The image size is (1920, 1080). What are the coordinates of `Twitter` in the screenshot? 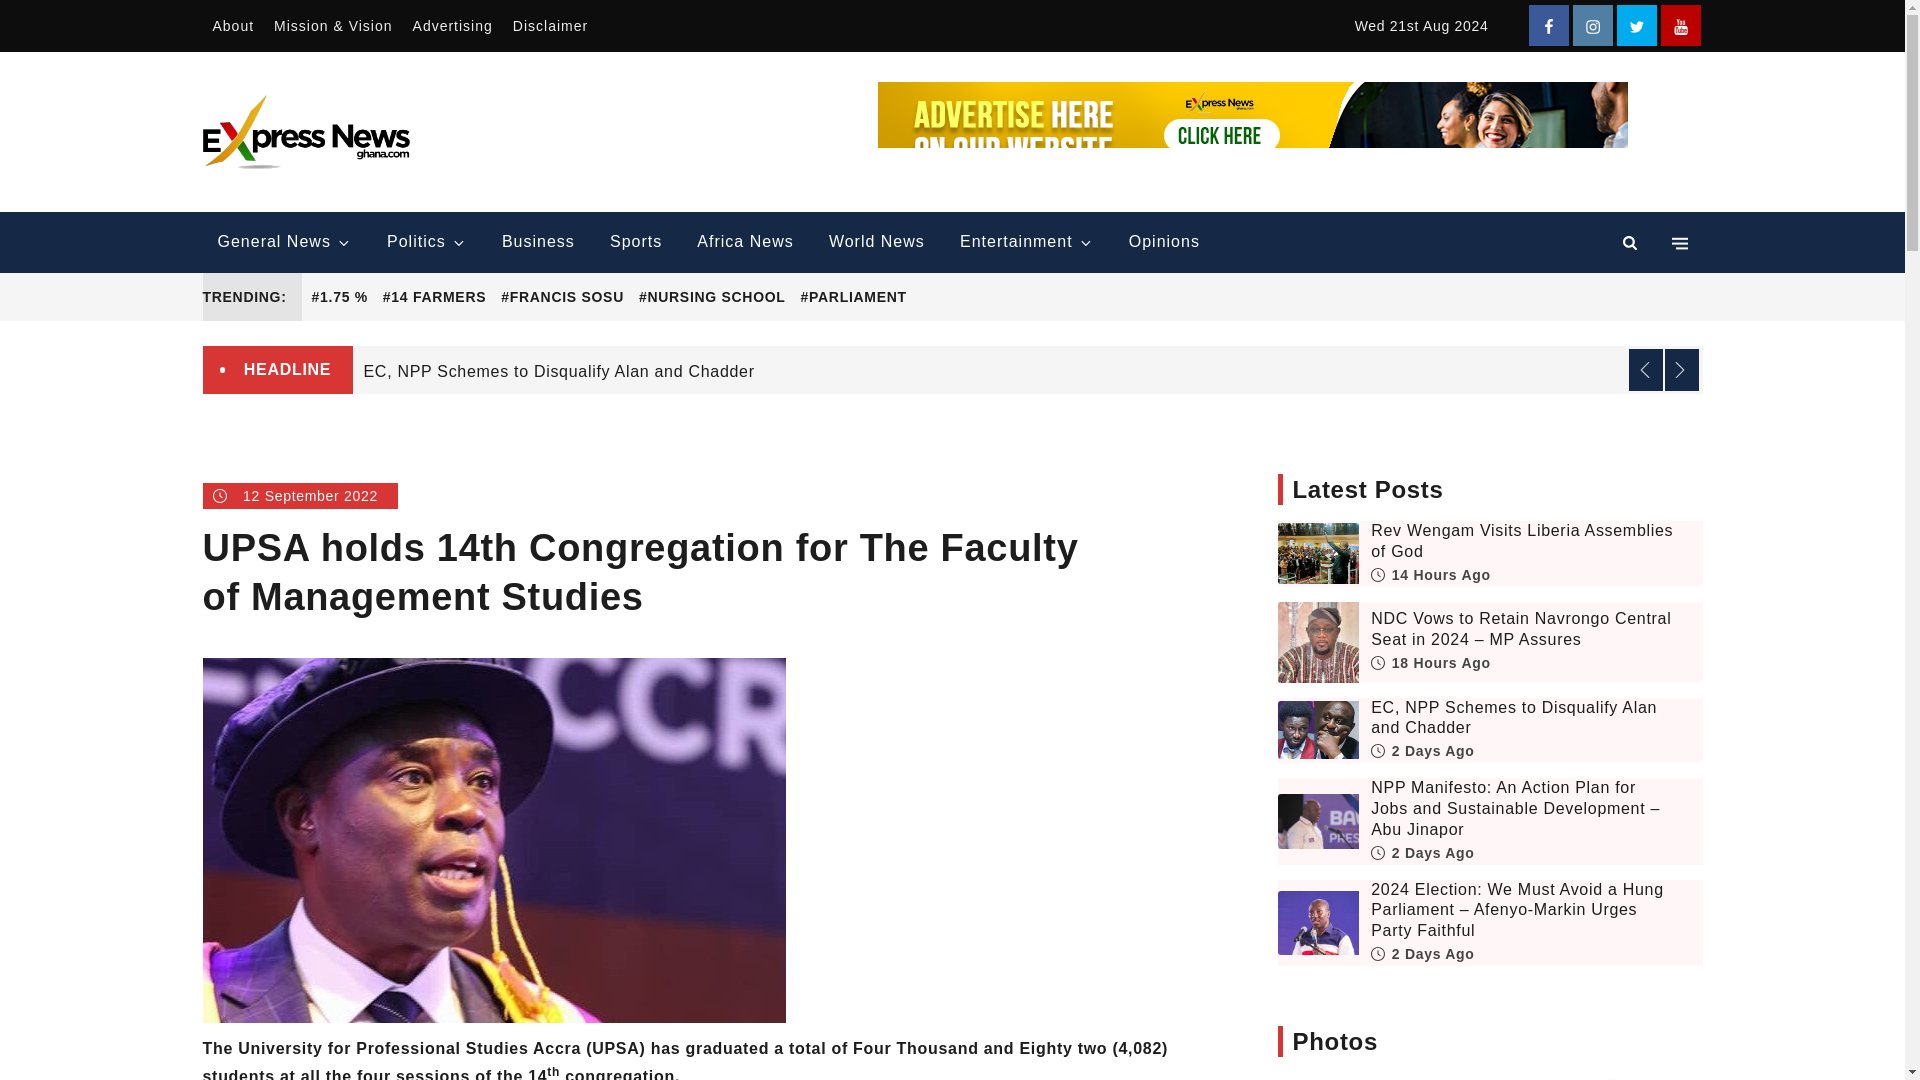 It's located at (1636, 26).